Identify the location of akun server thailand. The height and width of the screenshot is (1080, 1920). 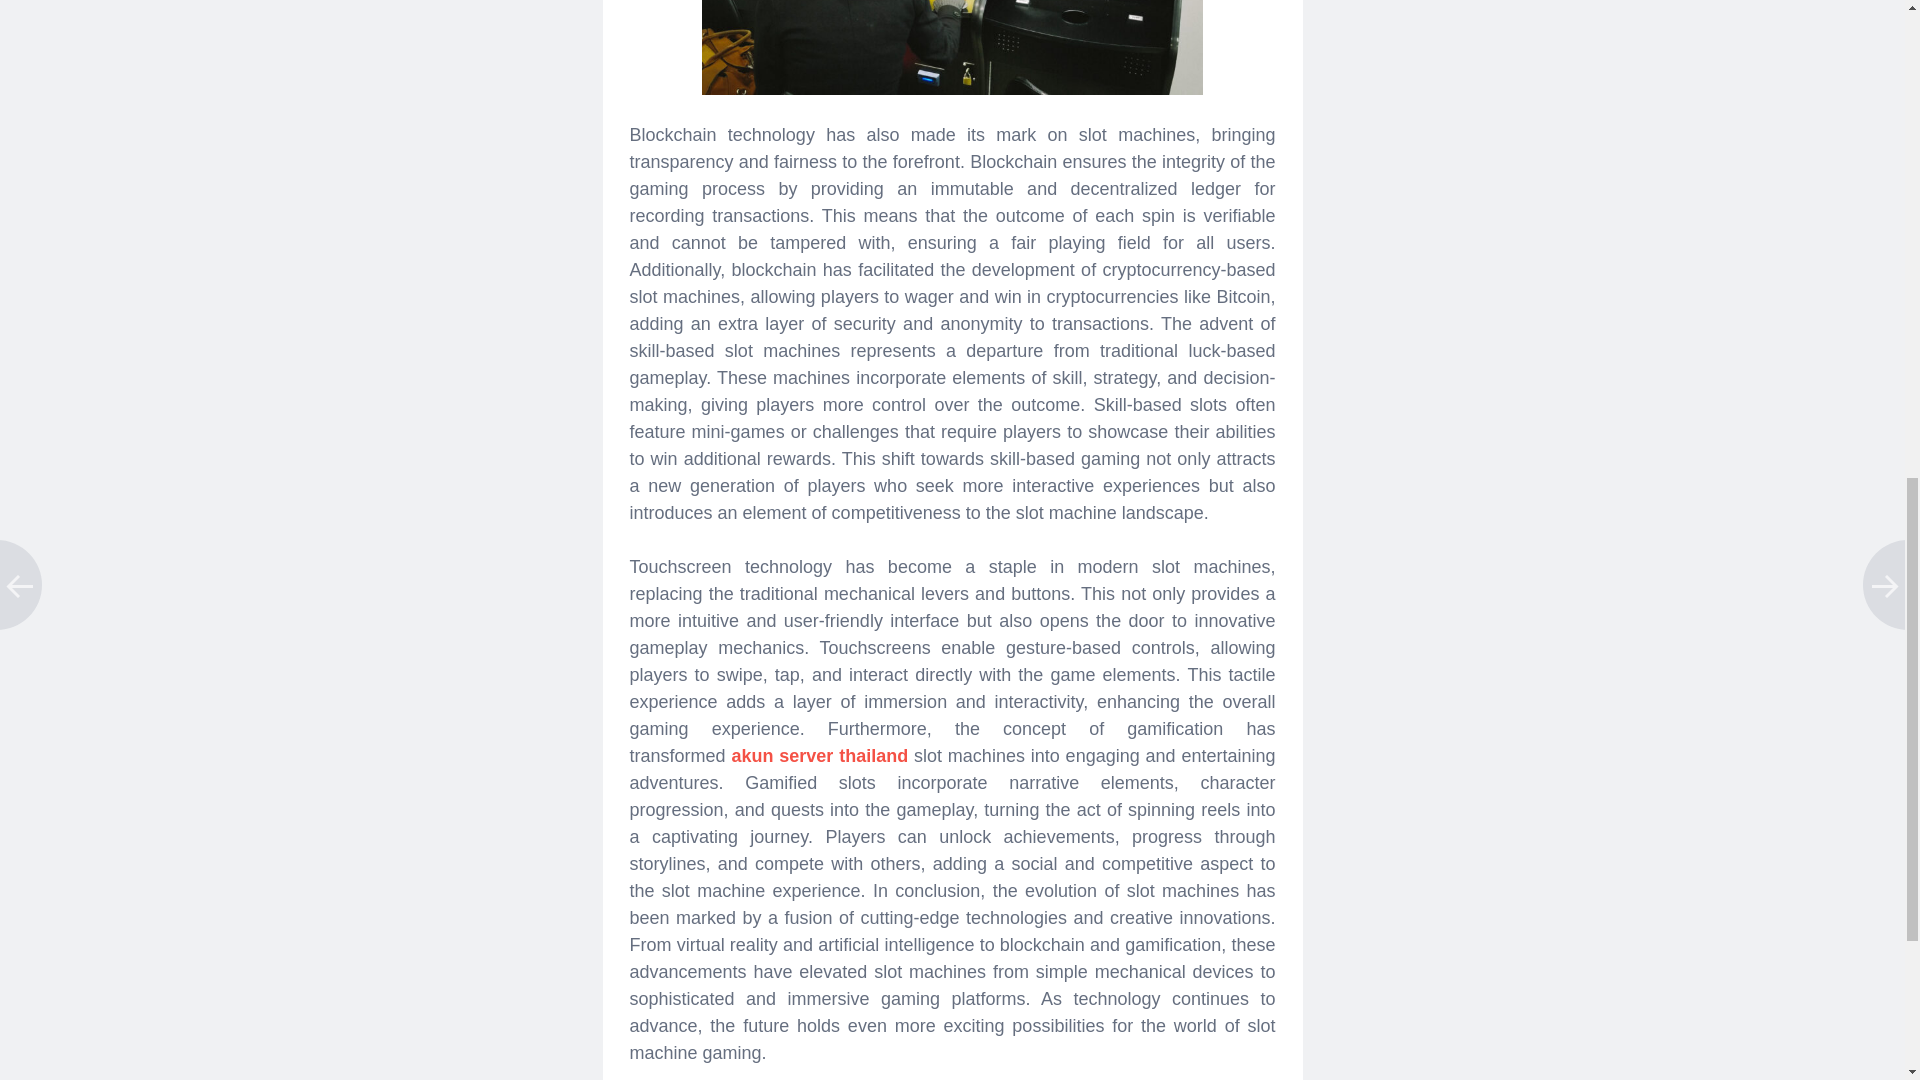
(820, 756).